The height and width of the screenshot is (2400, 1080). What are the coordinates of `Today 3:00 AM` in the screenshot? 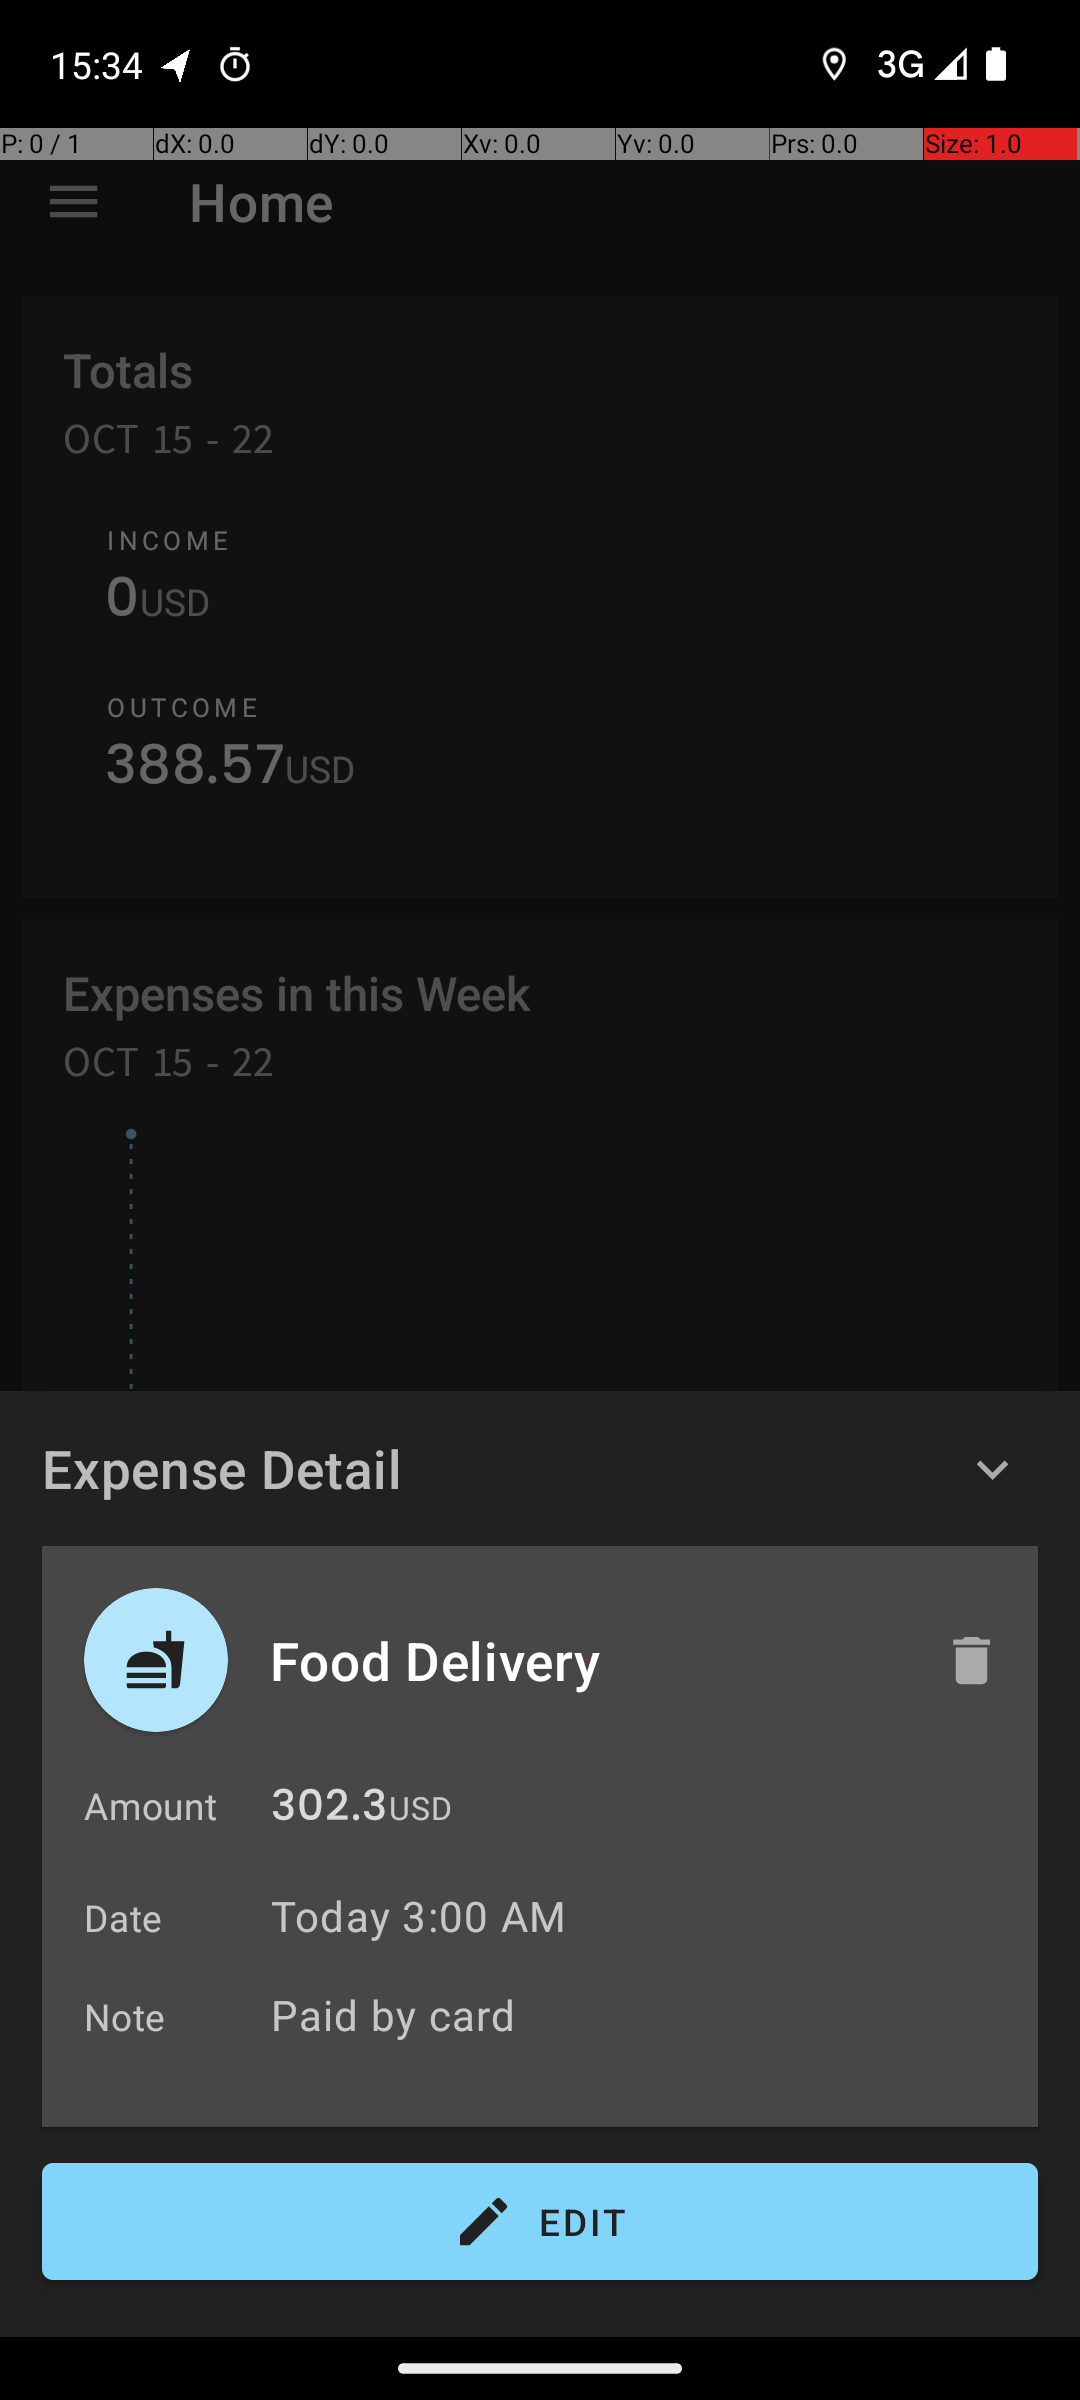 It's located at (418, 1916).